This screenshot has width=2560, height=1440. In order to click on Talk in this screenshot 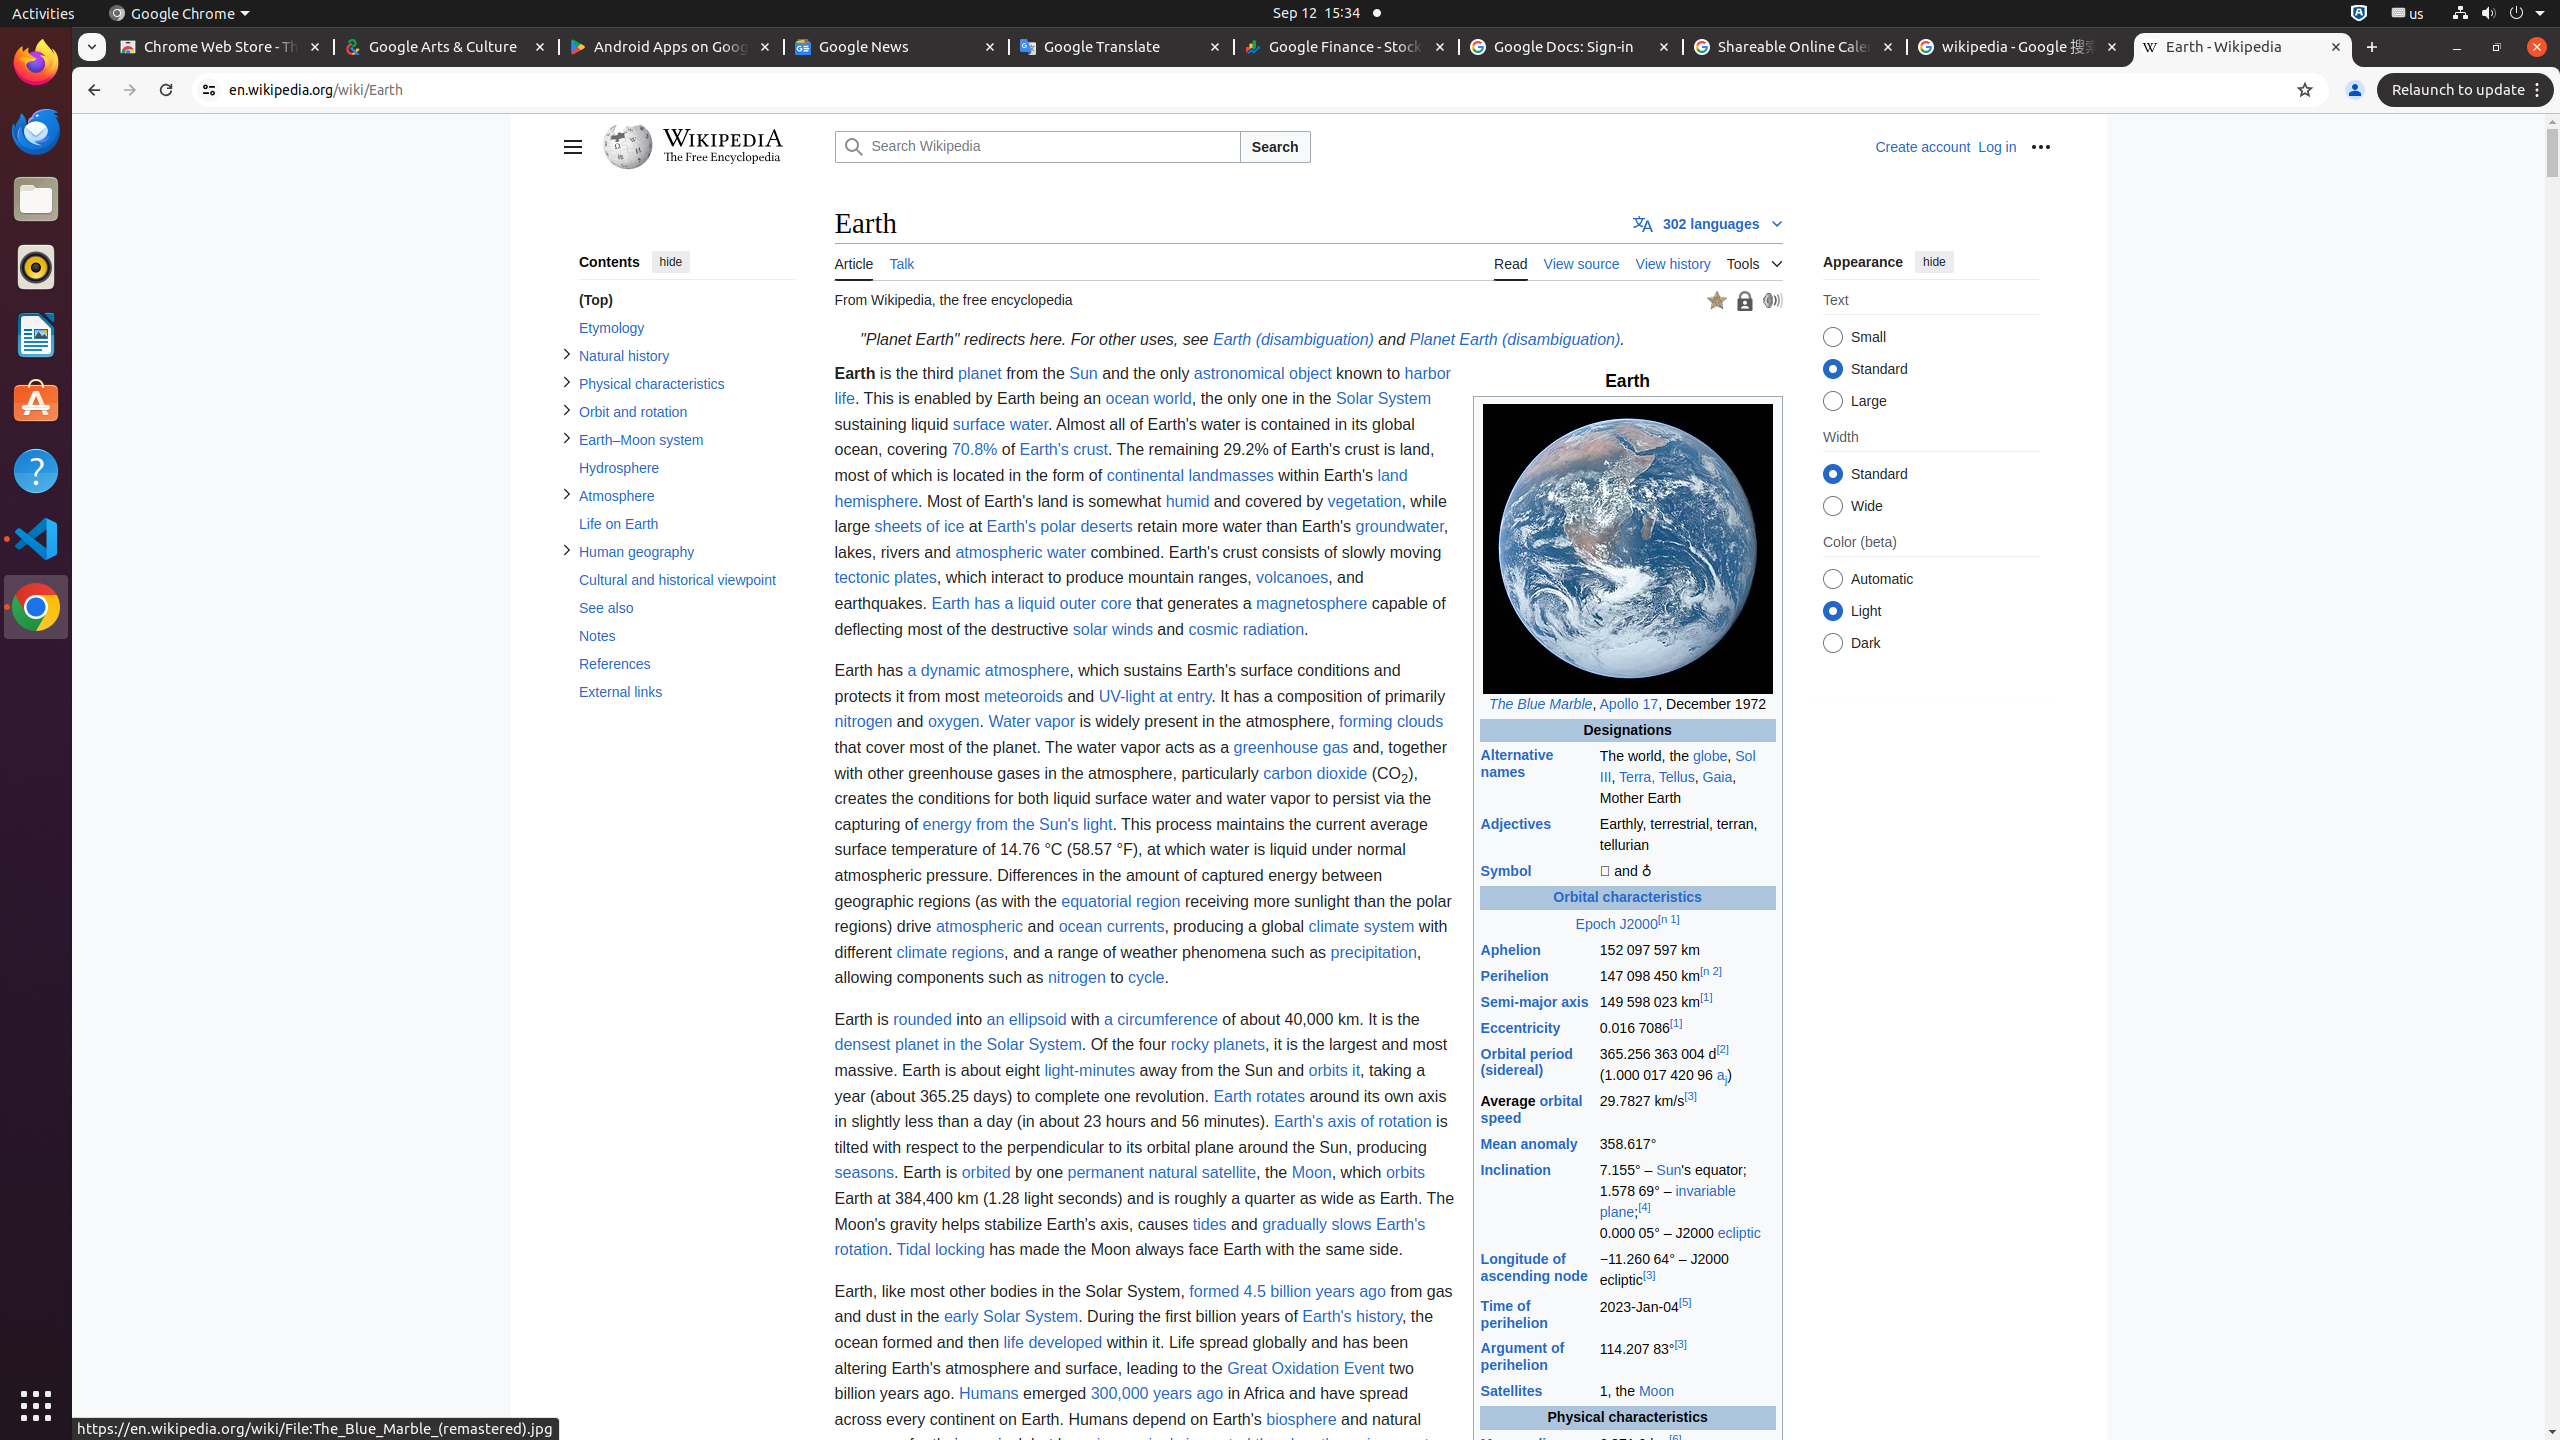, I will do `click(902, 262)`.